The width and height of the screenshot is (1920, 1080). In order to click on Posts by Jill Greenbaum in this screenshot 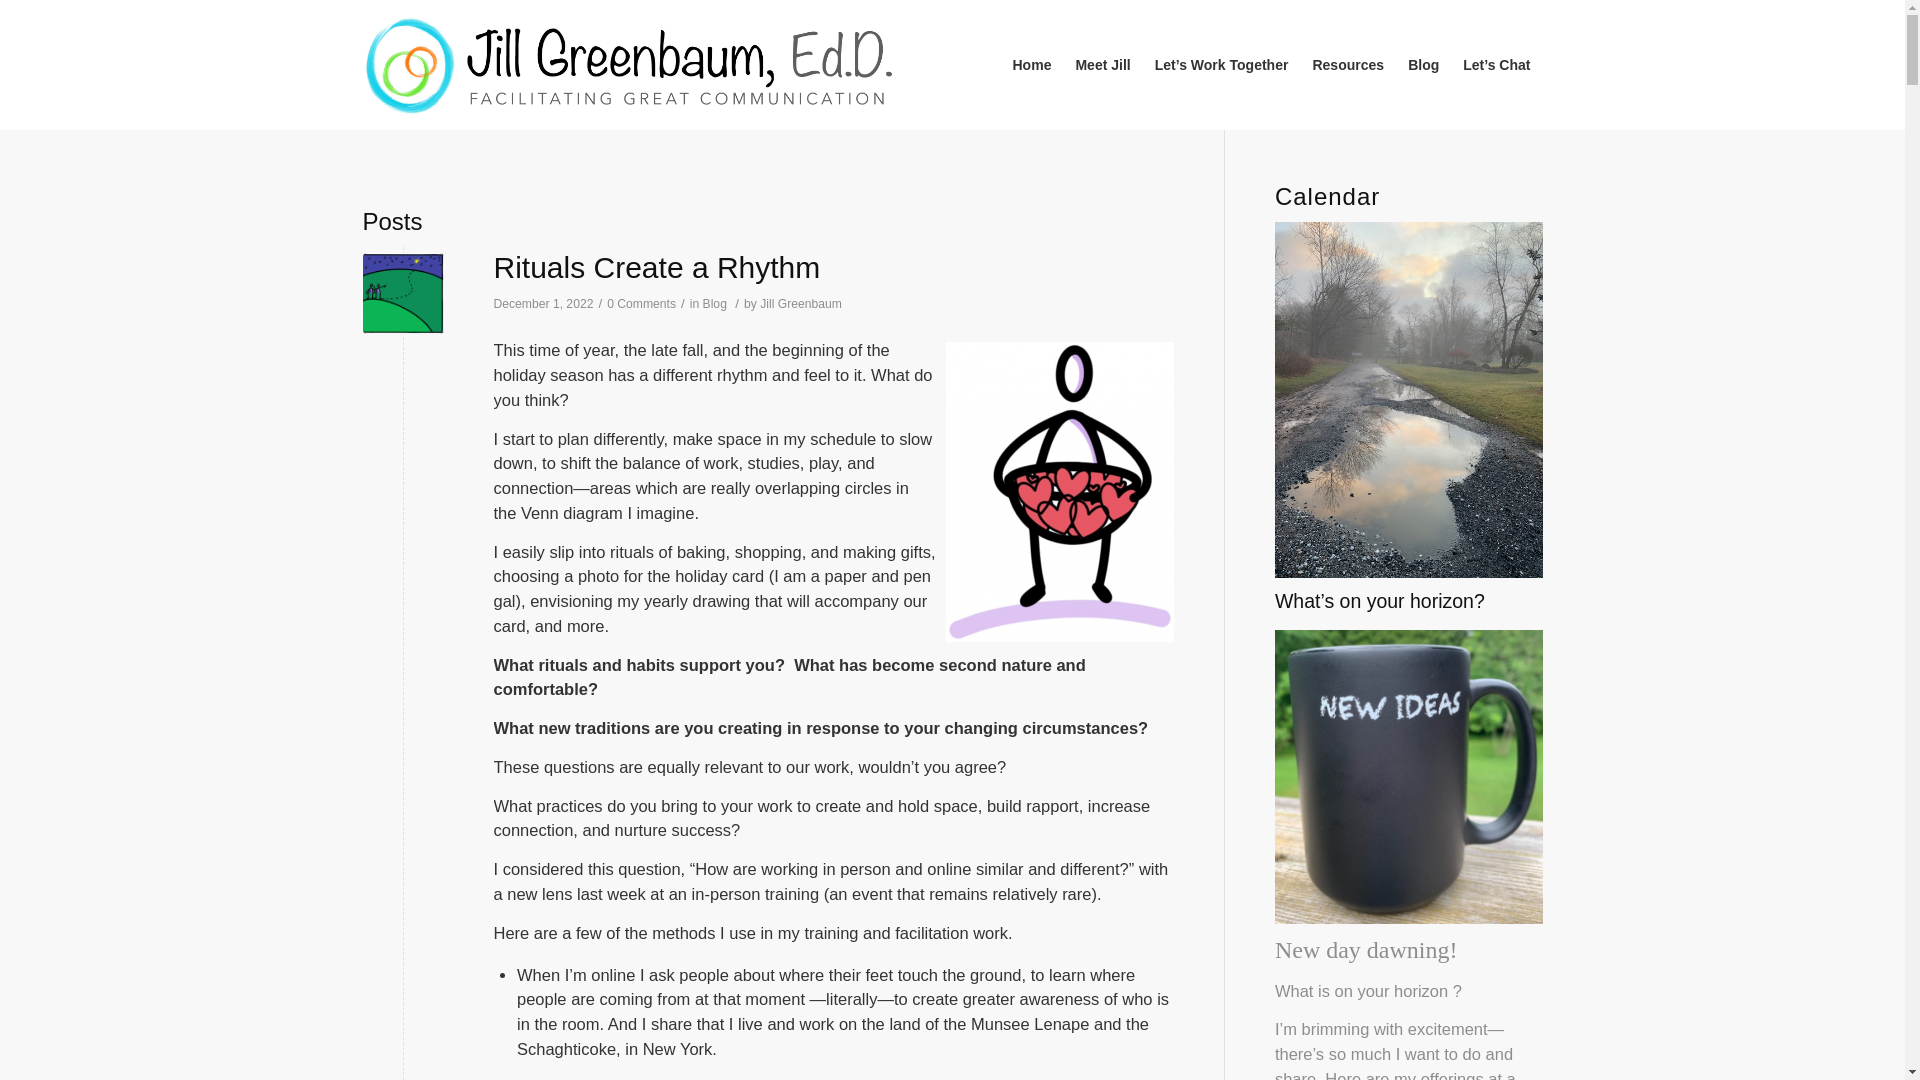, I will do `click(801, 304)`.